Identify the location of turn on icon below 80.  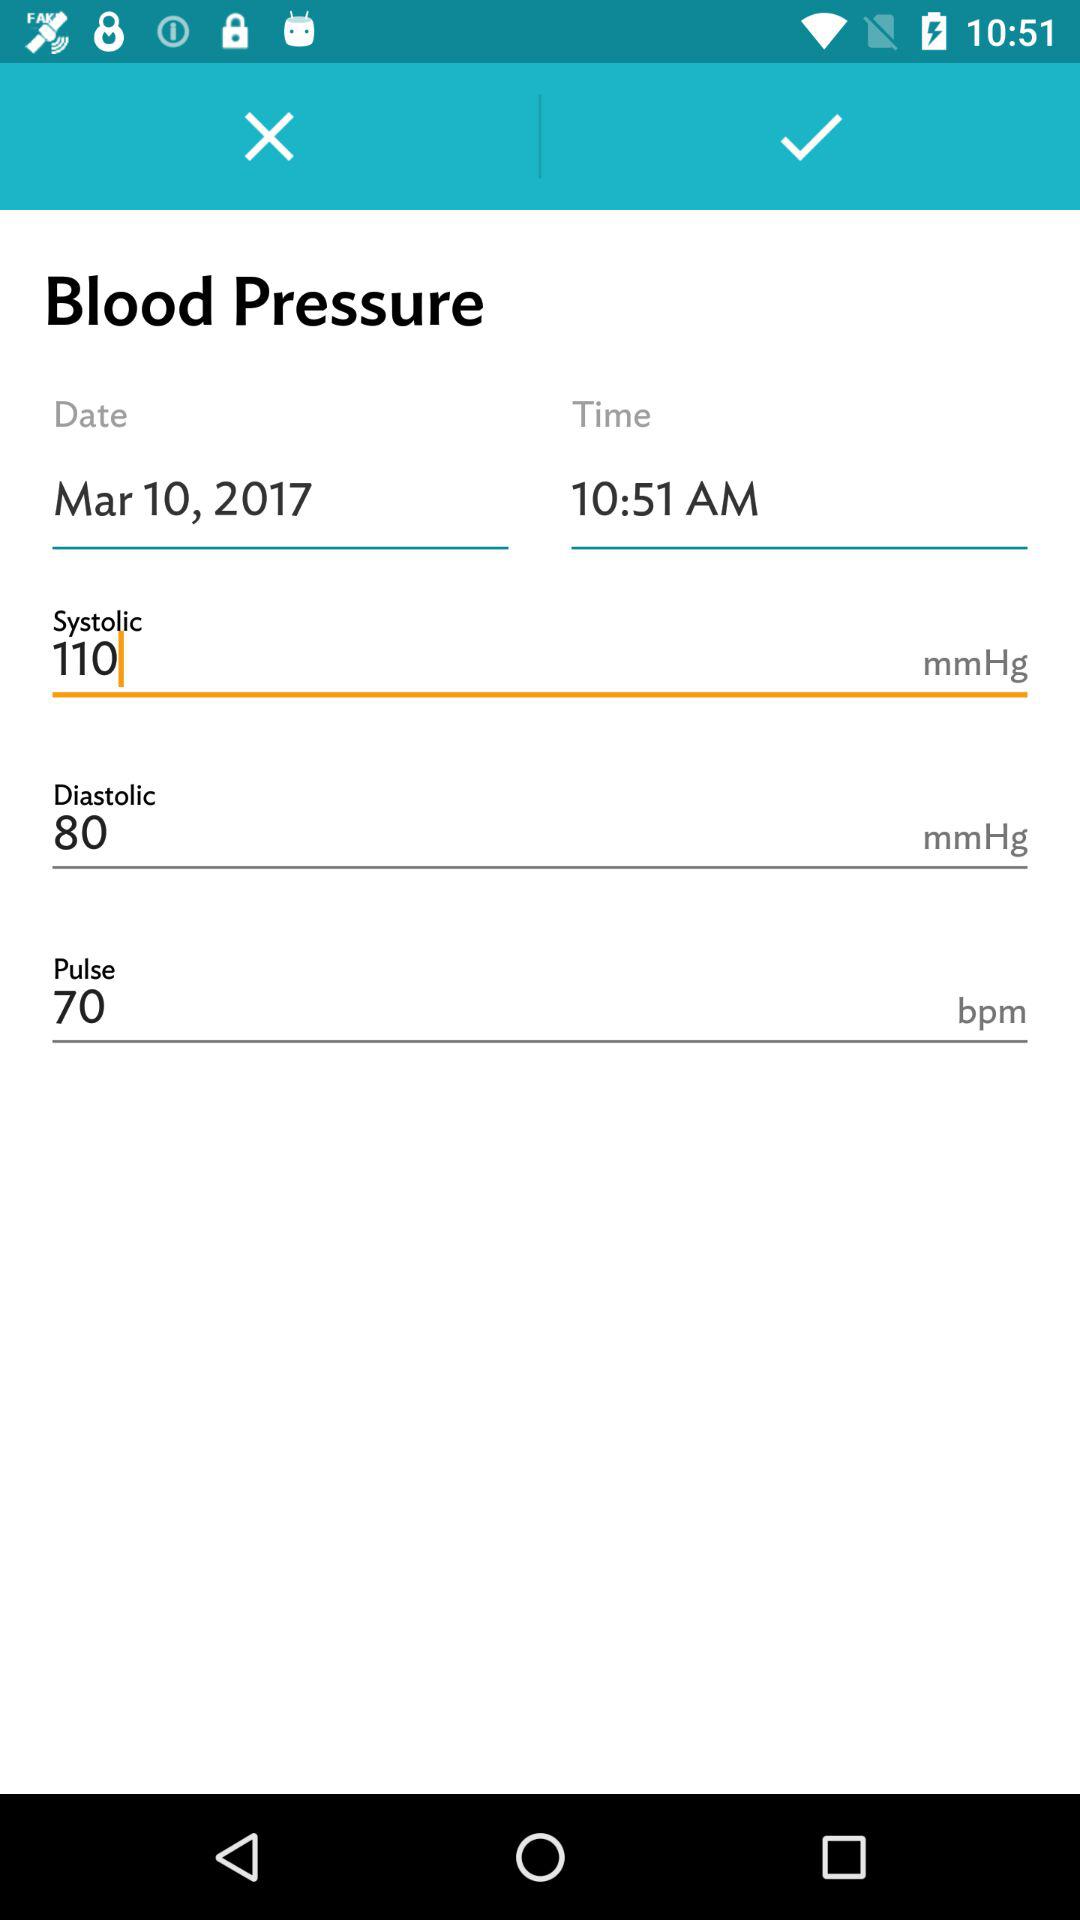
(540, 1008).